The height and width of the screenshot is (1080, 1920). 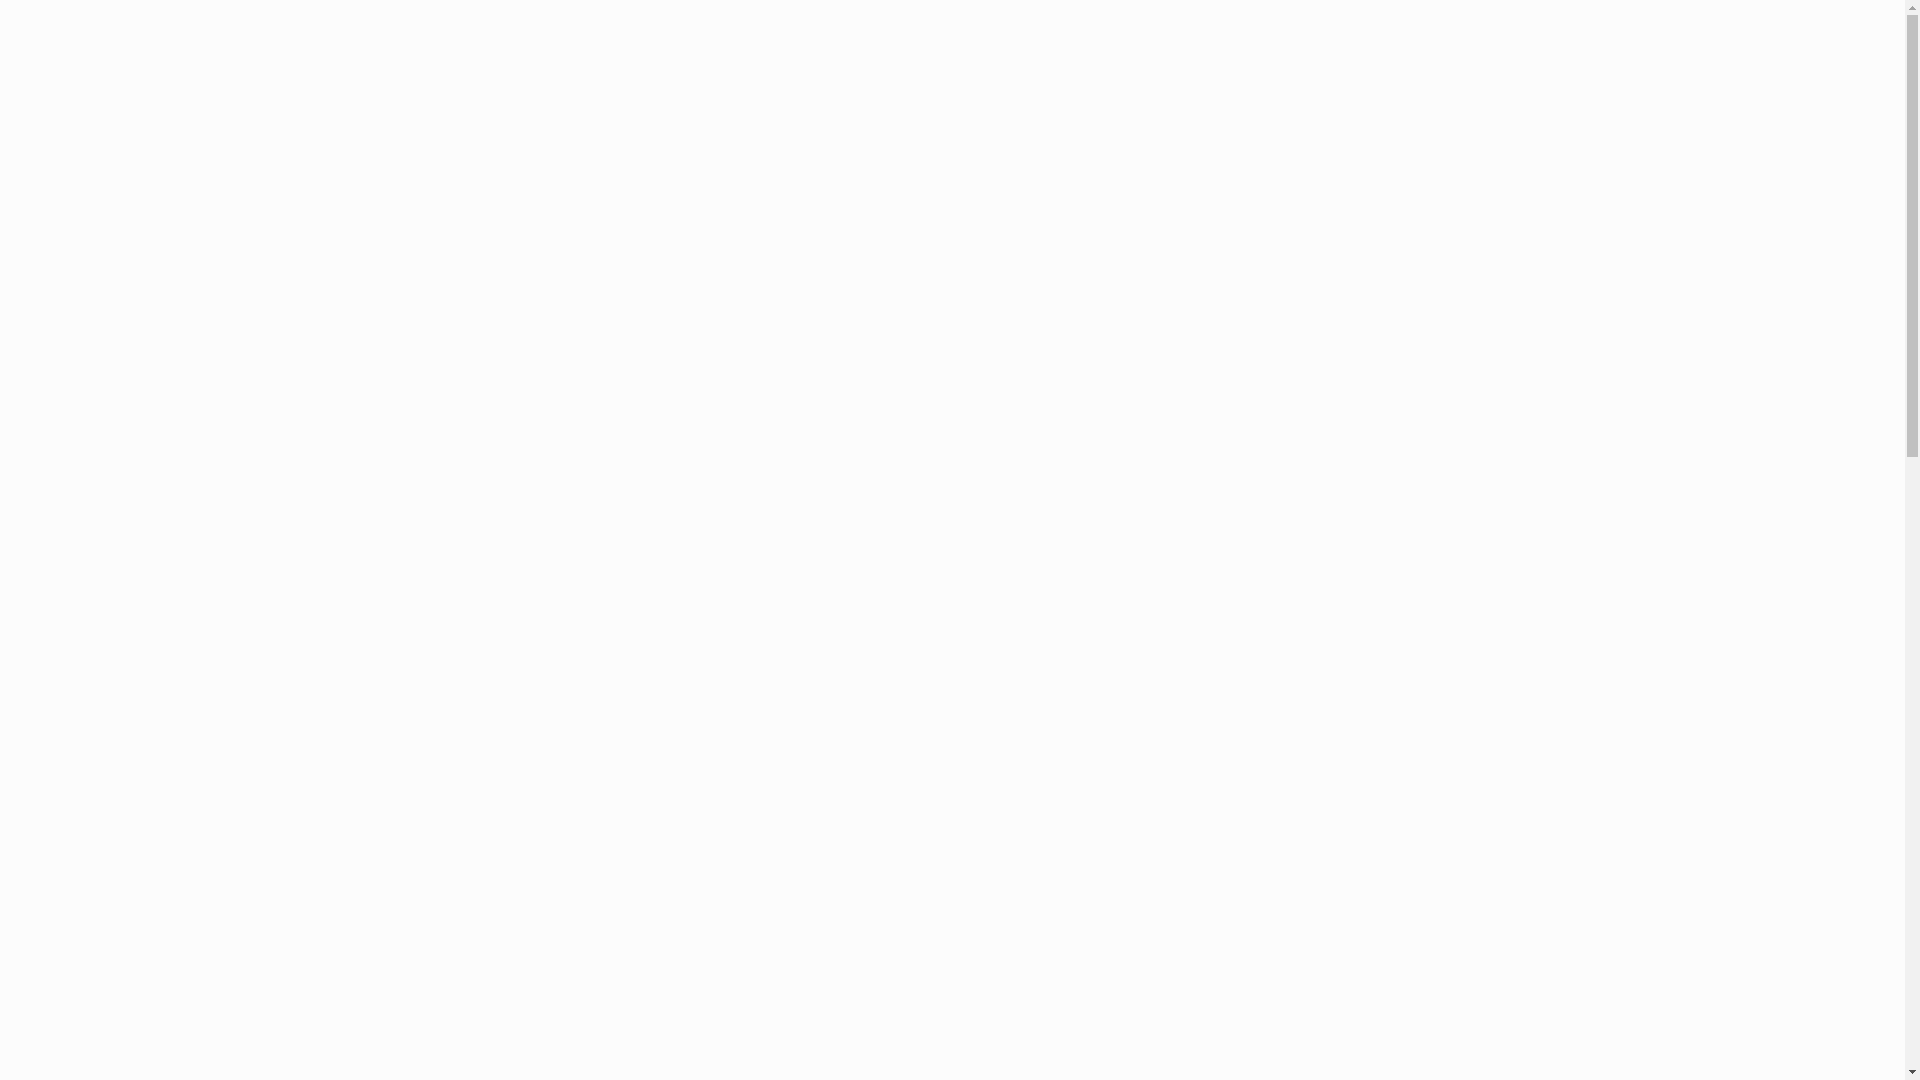 I want to click on Le Dk, so click(x=1254, y=60).